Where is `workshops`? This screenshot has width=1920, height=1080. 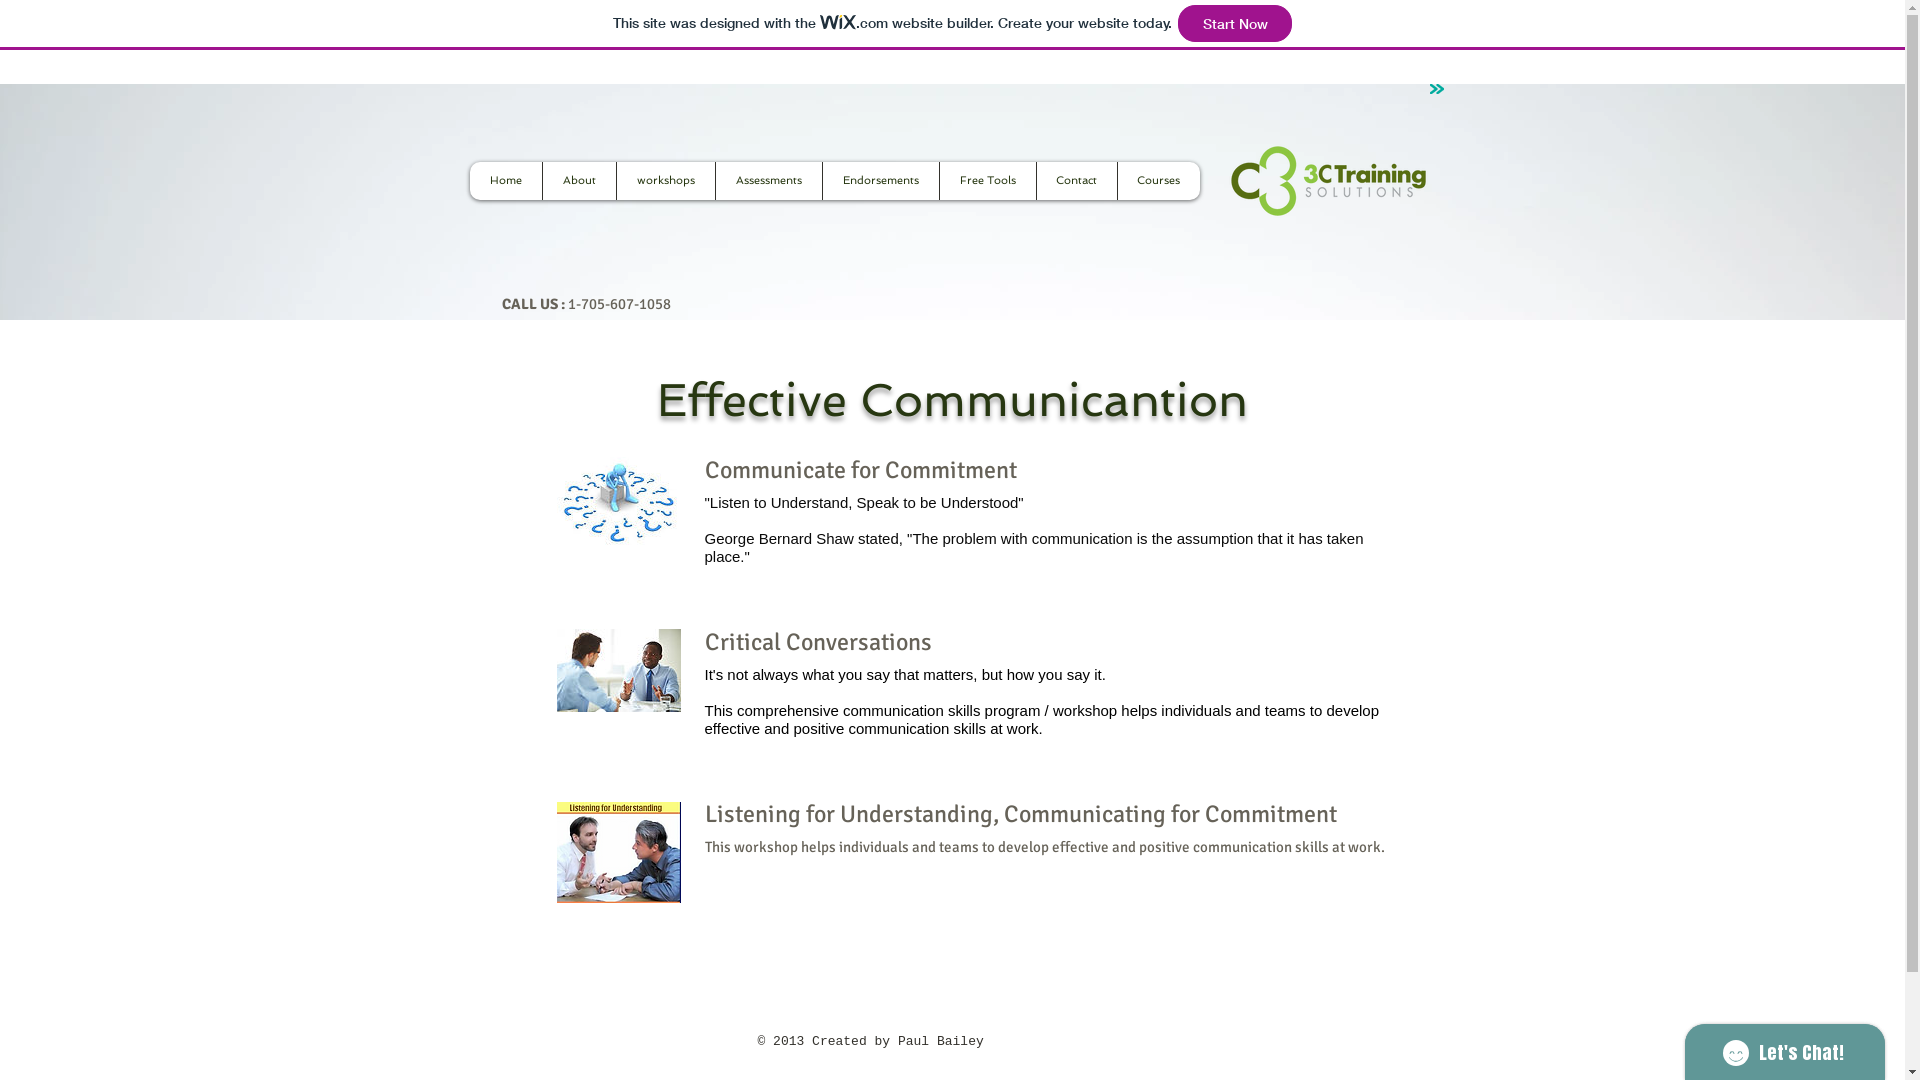
workshops is located at coordinates (666, 181).